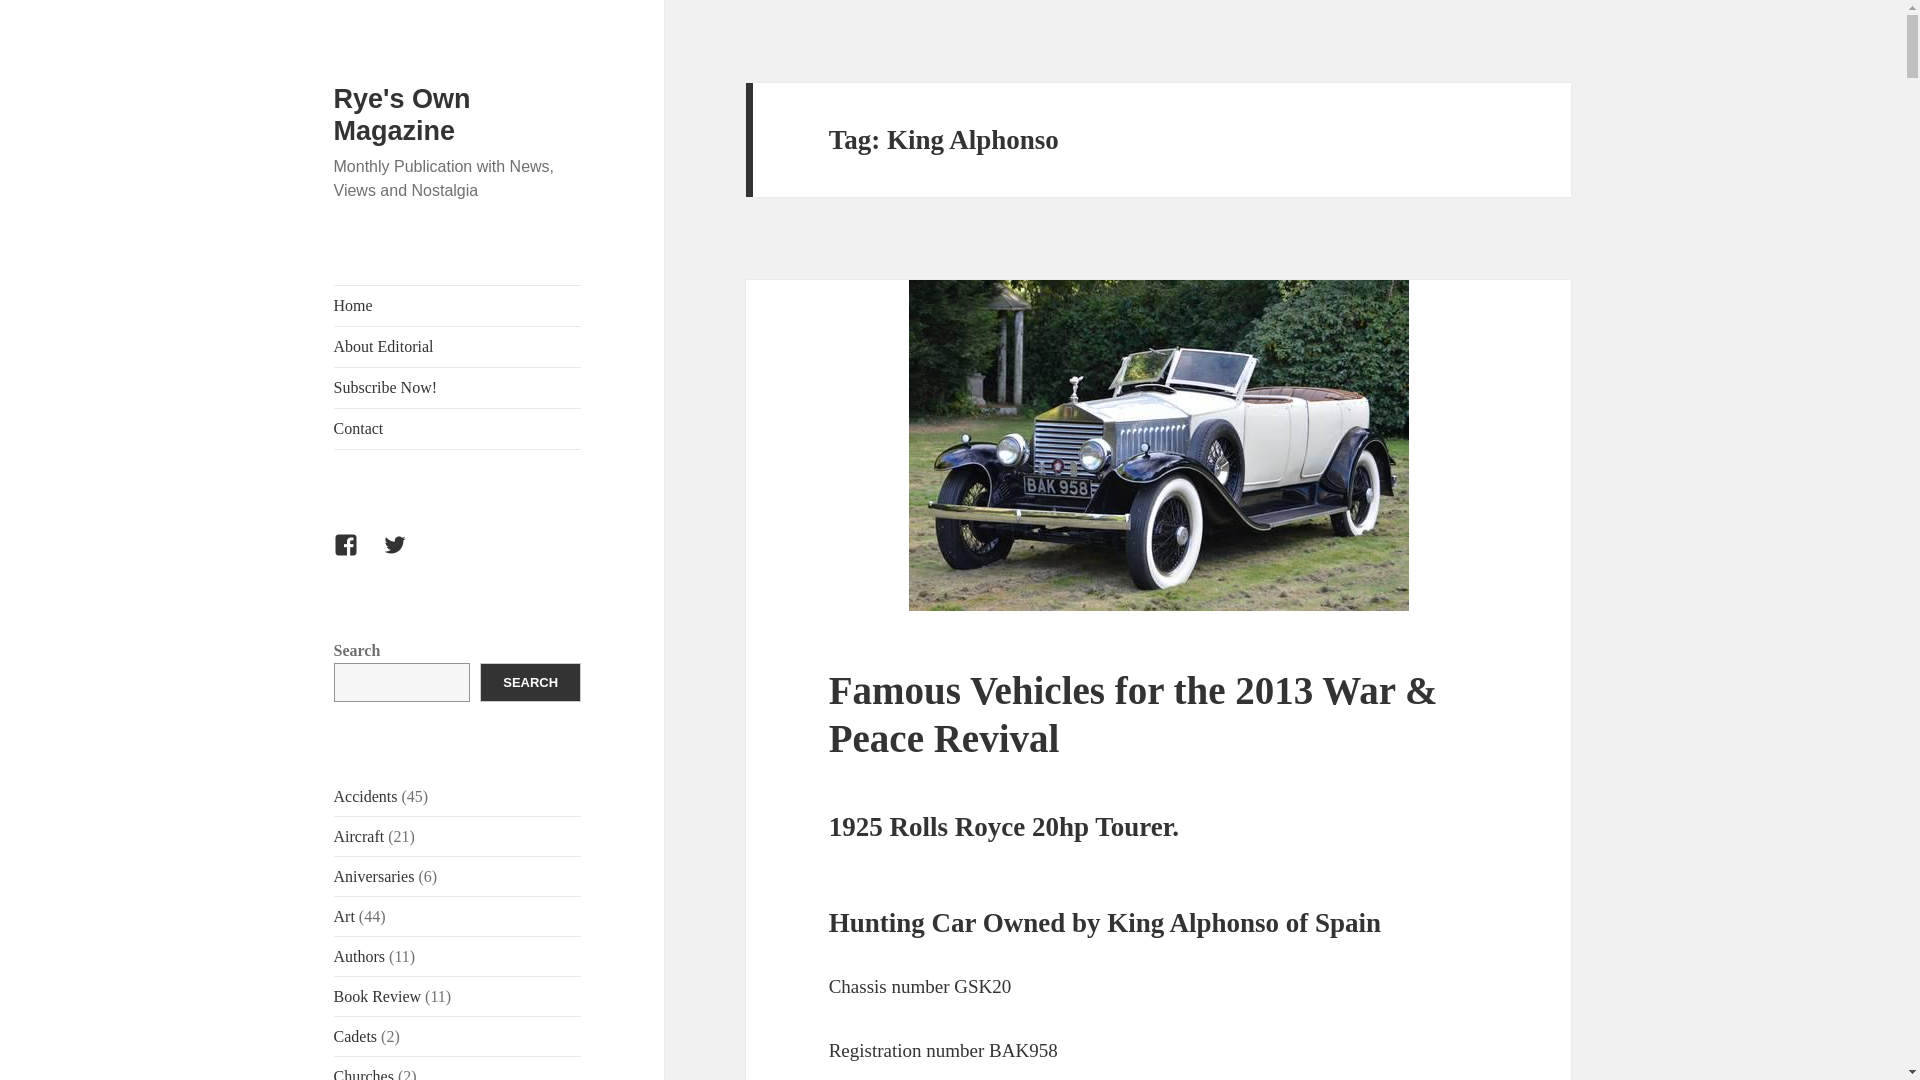  What do you see at coordinates (402, 114) in the screenshot?
I see `Rye's Own Magazine` at bounding box center [402, 114].